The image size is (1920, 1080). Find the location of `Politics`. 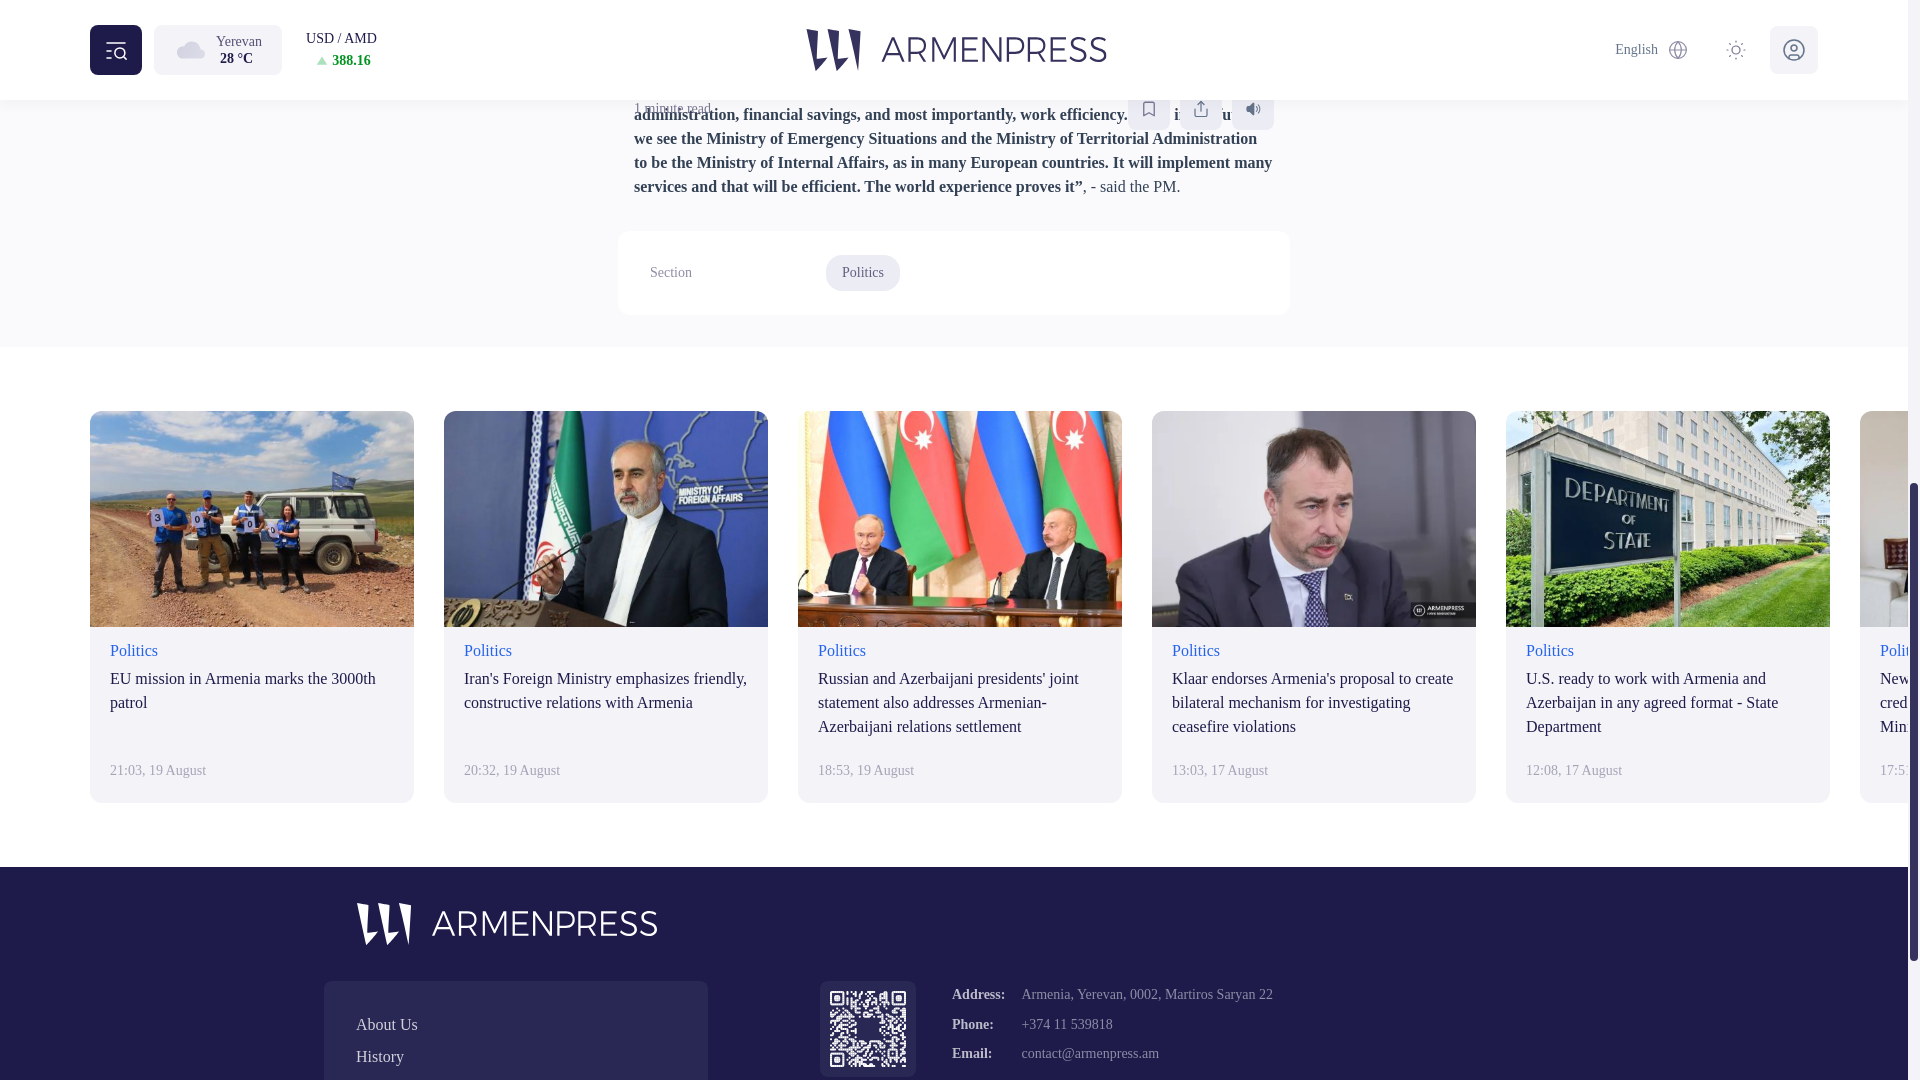

Politics is located at coordinates (862, 272).